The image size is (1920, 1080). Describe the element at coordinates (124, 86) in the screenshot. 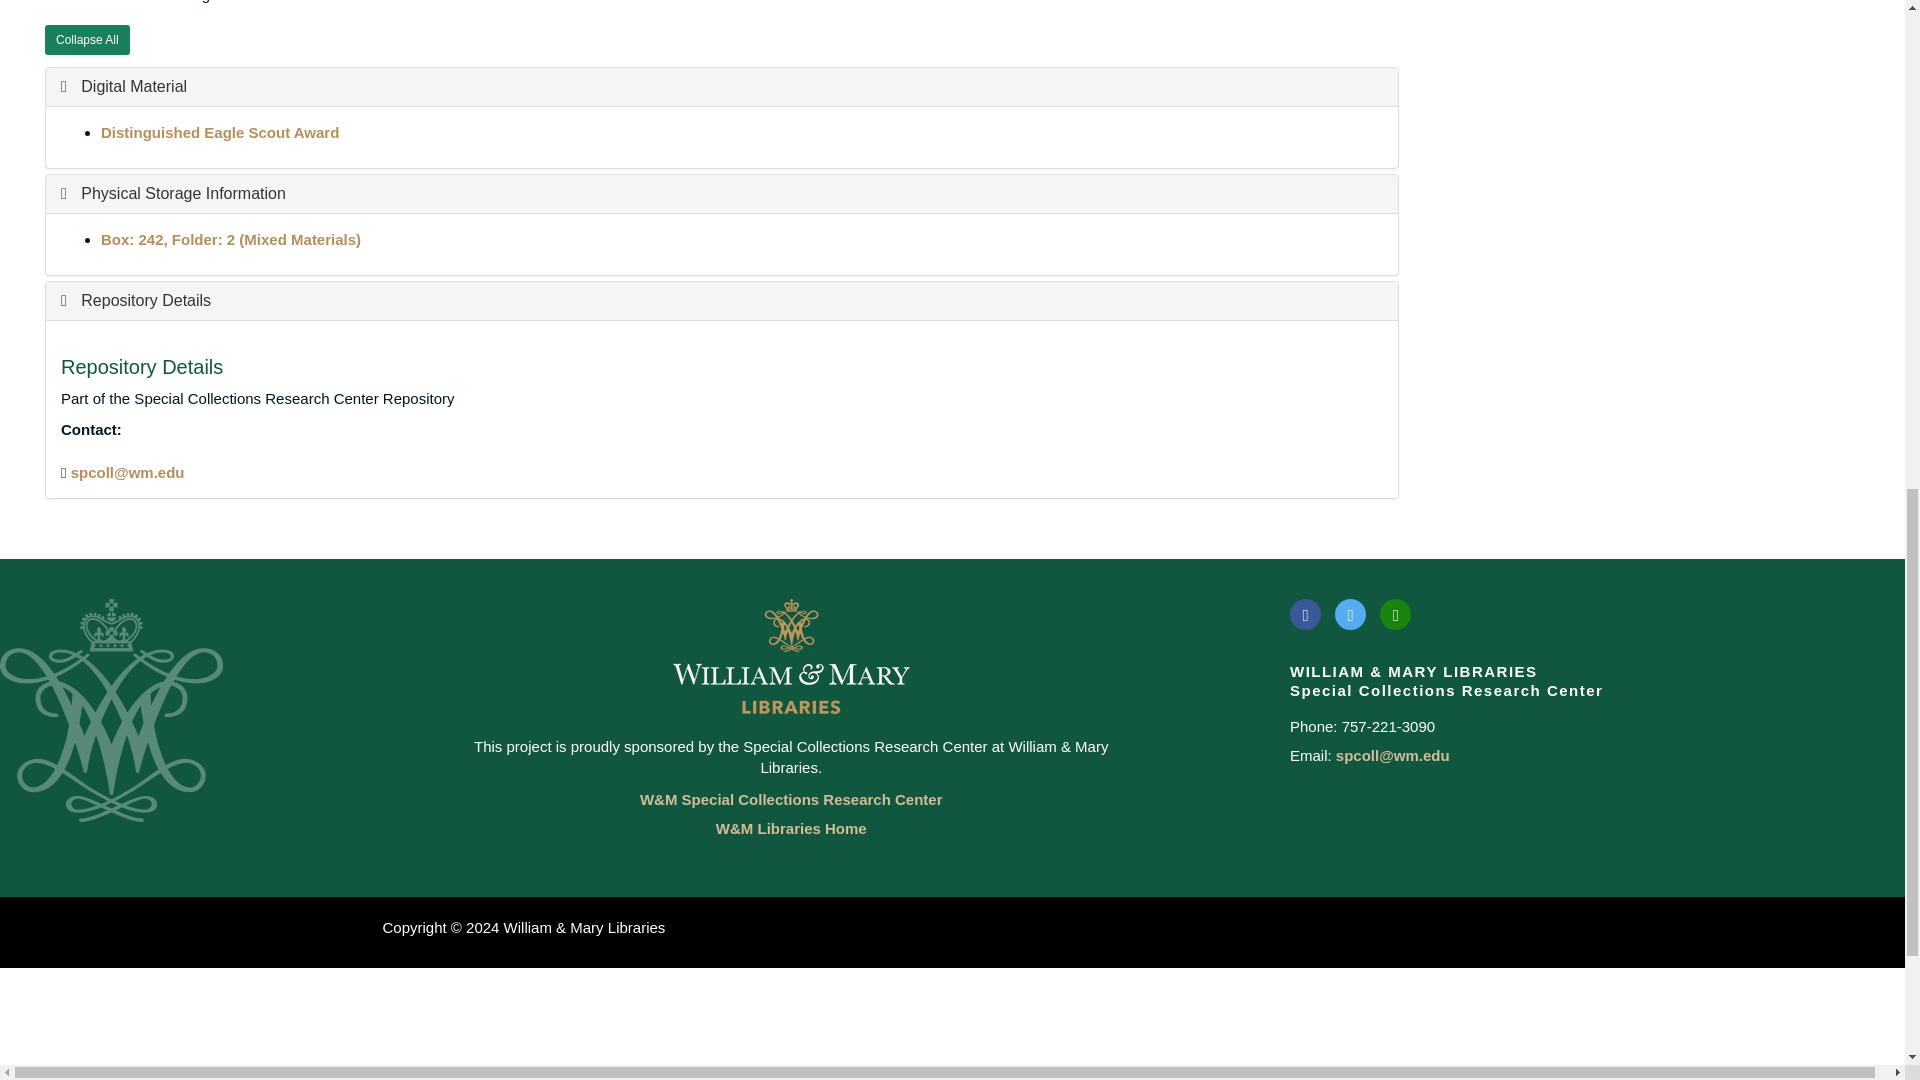

I see `Digital Material` at that location.